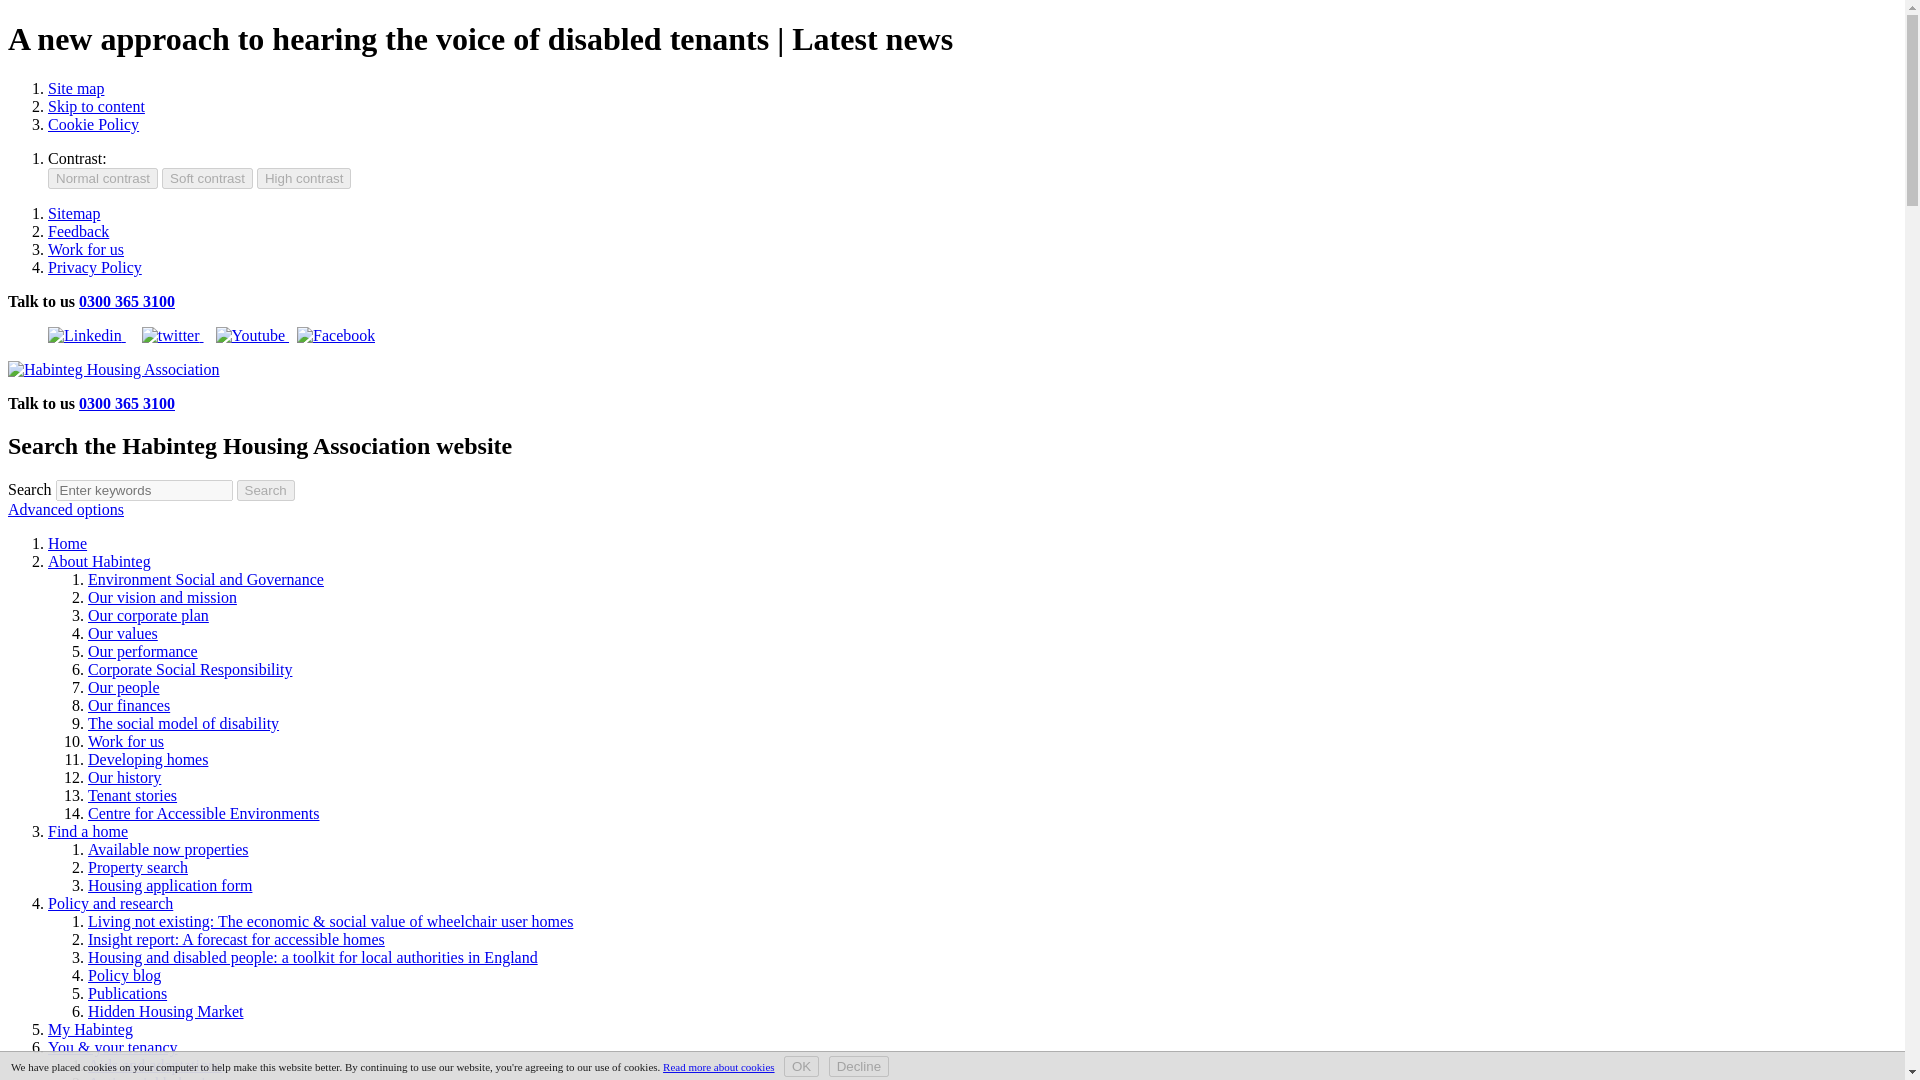 This screenshot has width=1920, height=1080. Describe the element at coordinates (96, 106) in the screenshot. I see `Skip to content` at that location.